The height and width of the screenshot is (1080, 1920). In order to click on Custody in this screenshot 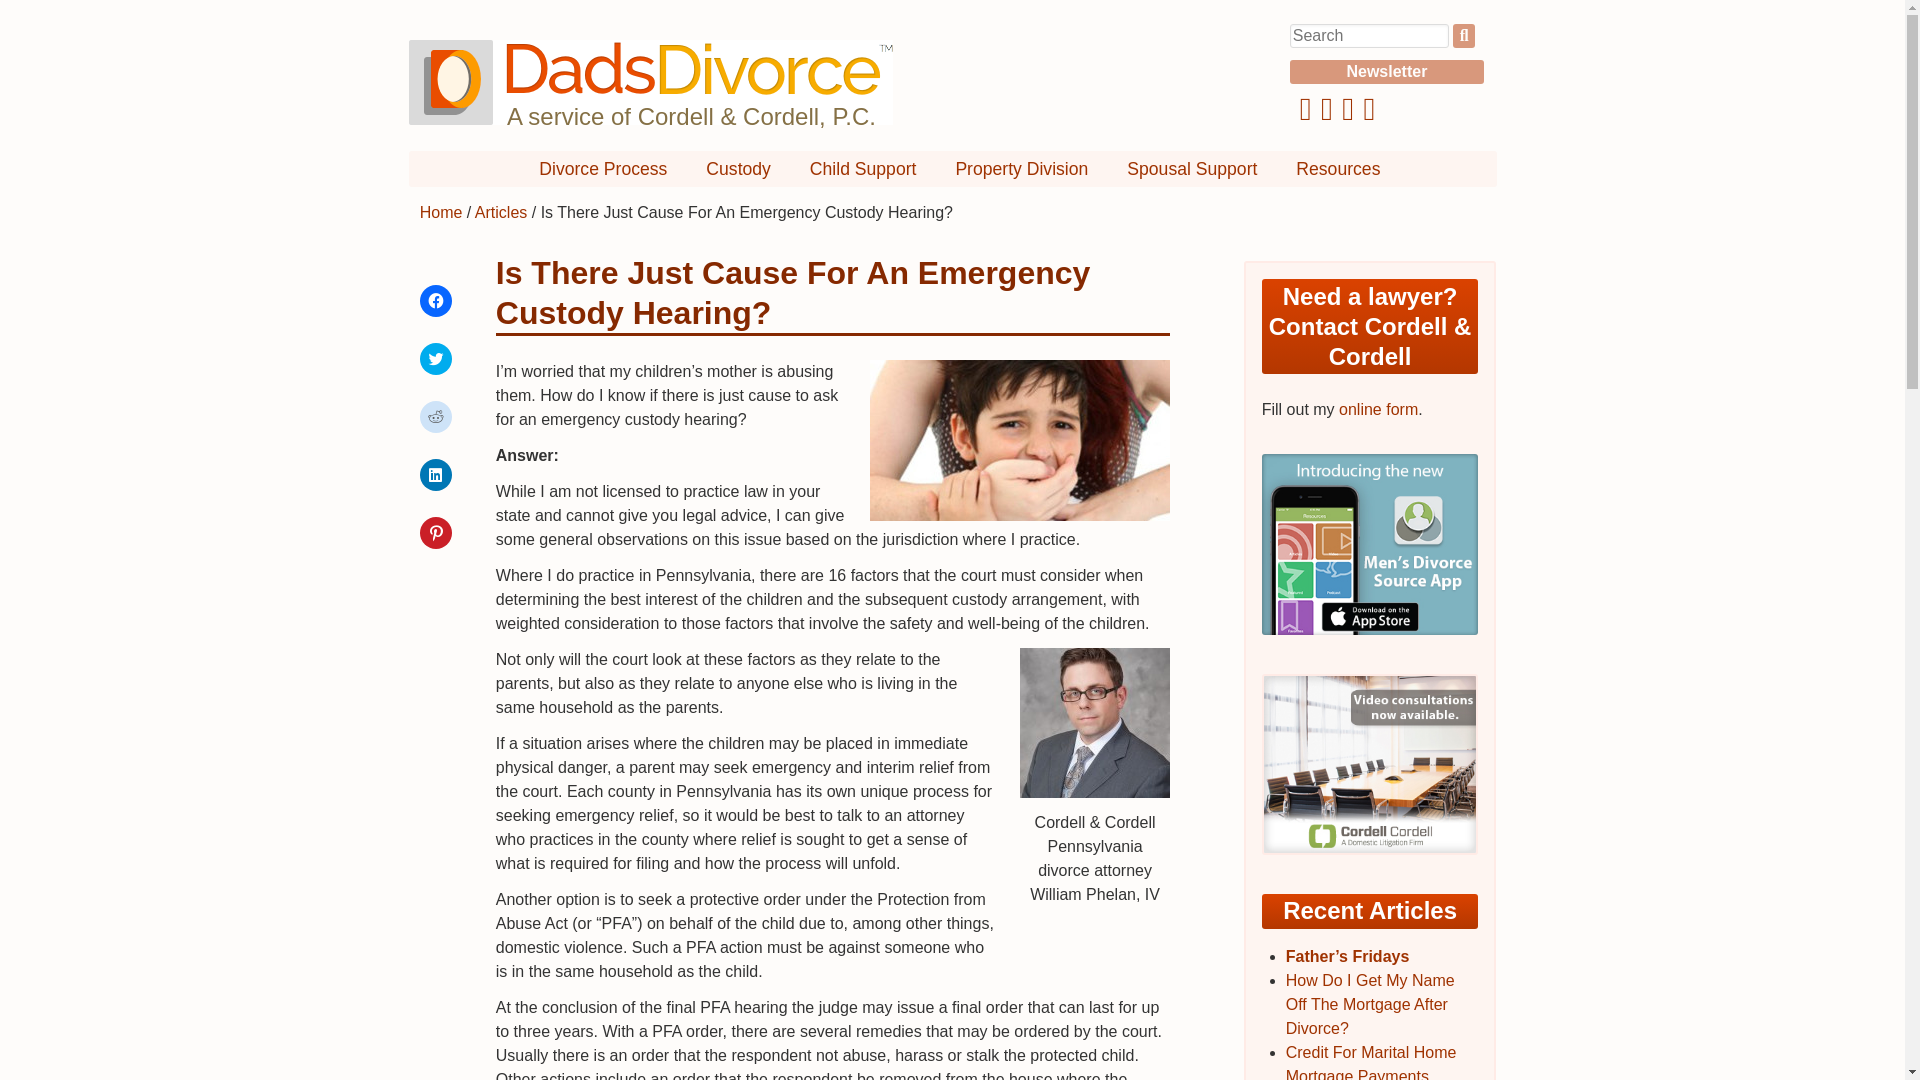, I will do `click(738, 168)`.